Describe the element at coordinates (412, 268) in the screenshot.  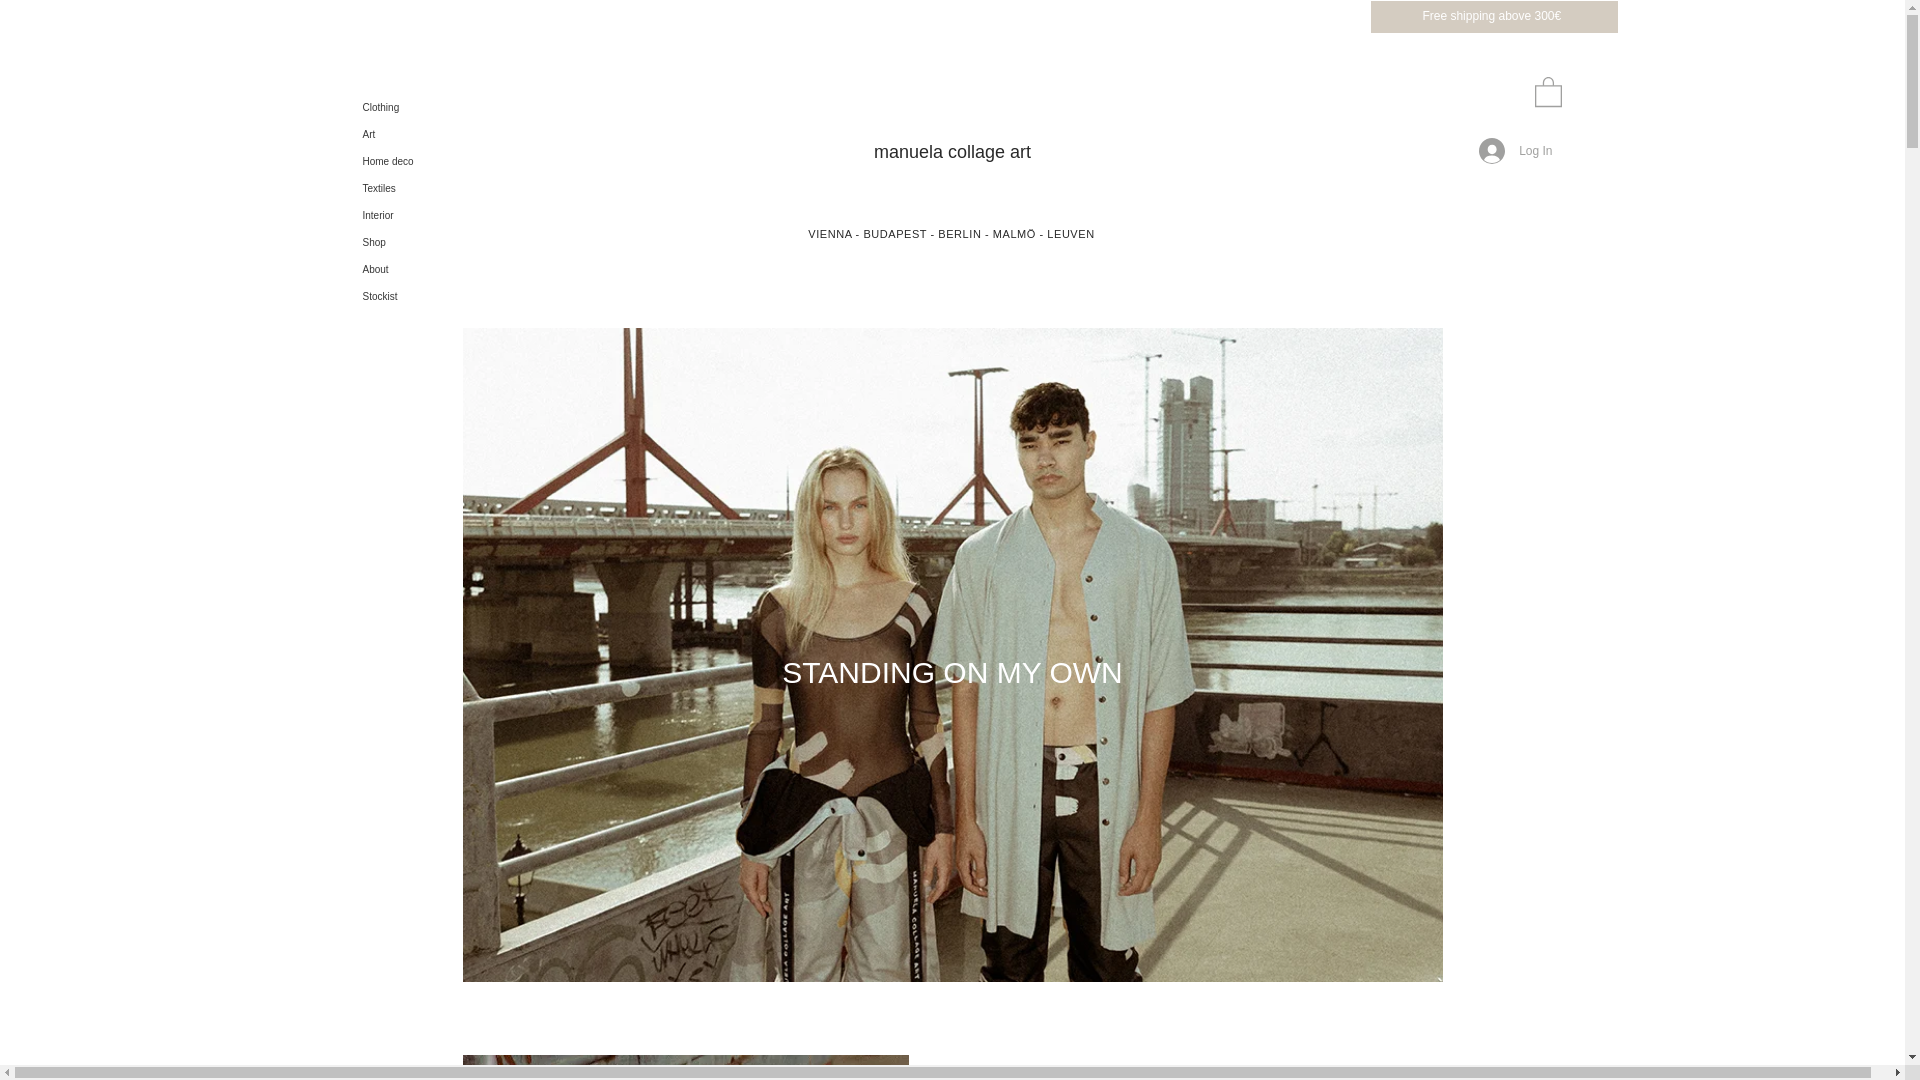
I see `About` at that location.